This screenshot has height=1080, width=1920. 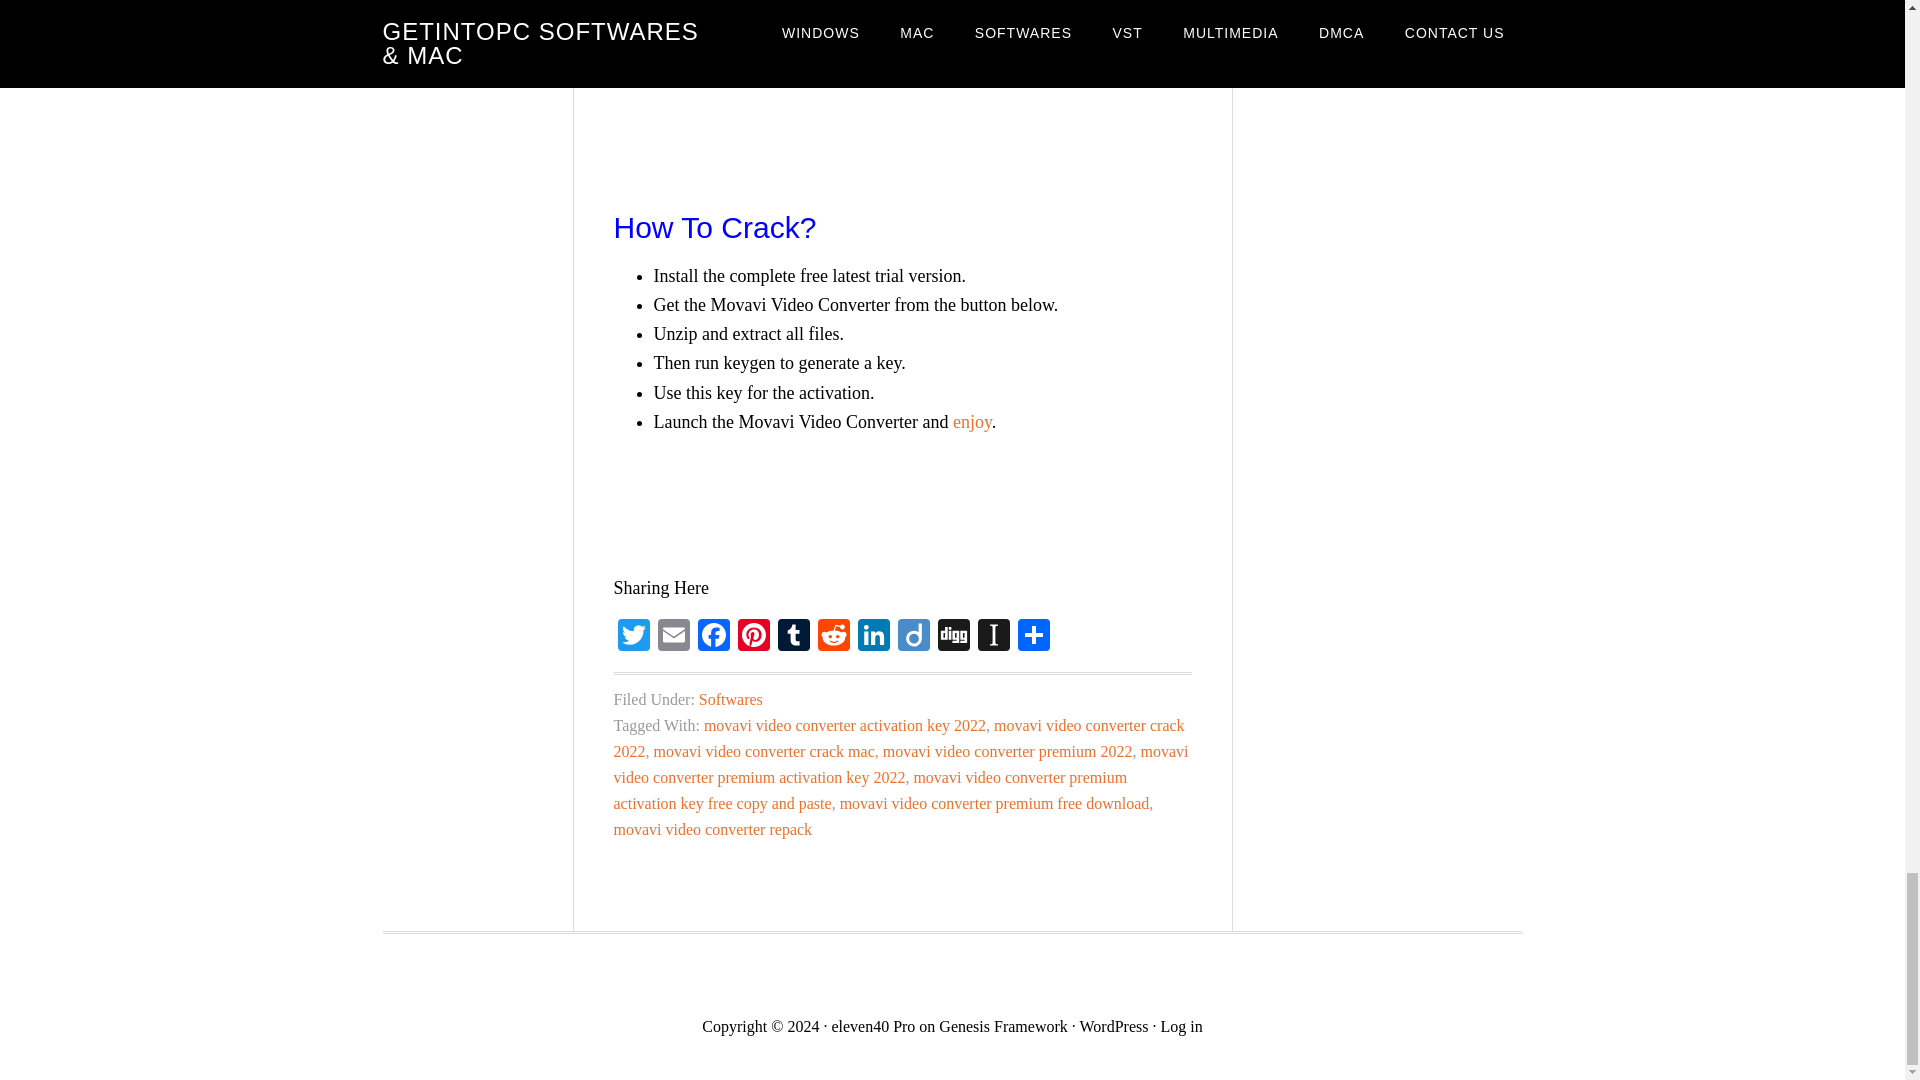 I want to click on movavi video converter crack mac, so click(x=764, y=752).